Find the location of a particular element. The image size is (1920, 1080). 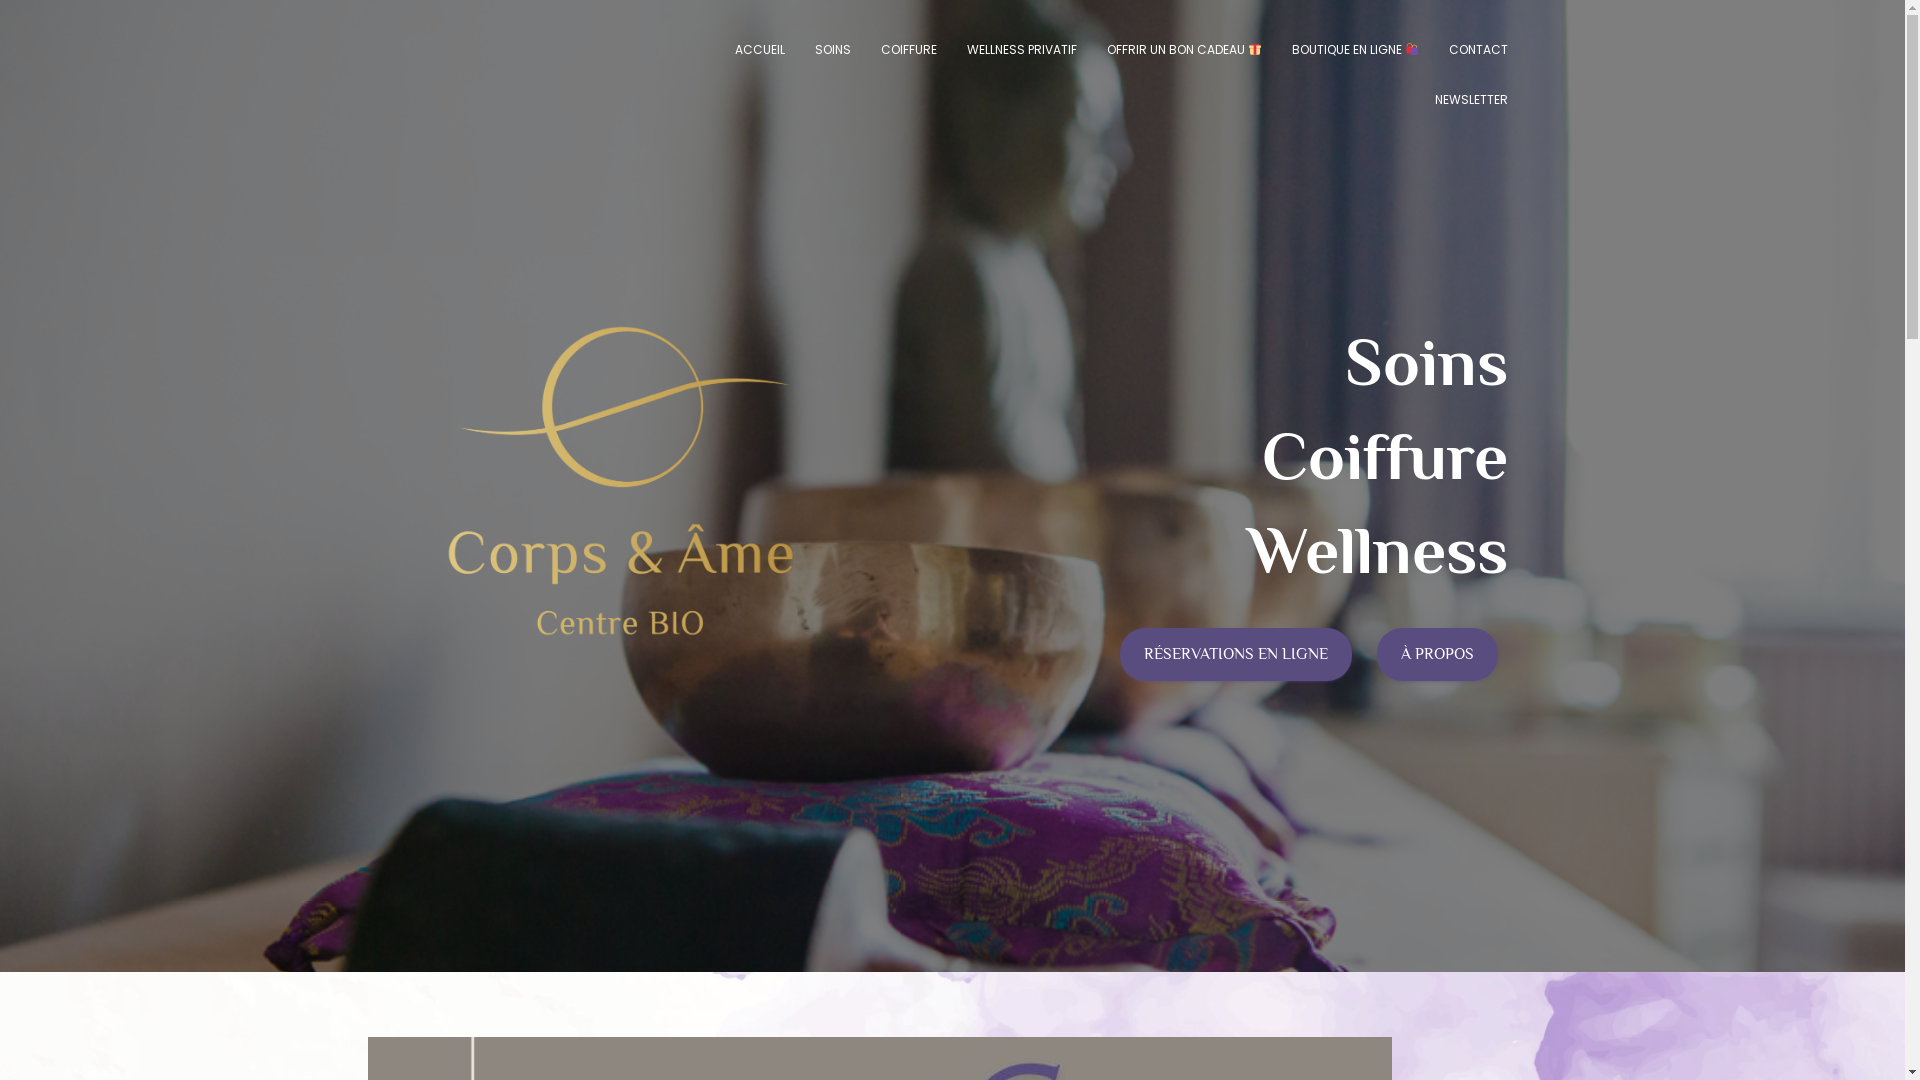

Coiffure is located at coordinates (1385, 456).